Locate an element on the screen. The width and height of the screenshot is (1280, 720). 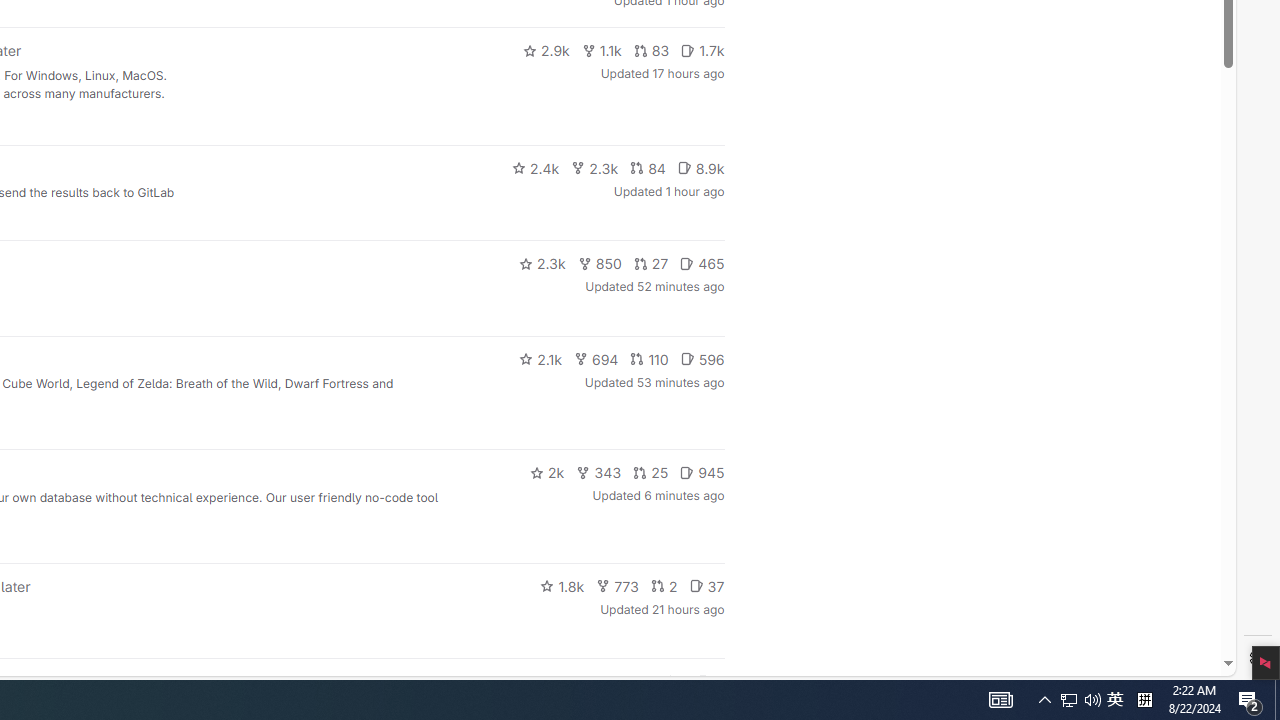
37 is located at coordinates (706, 586).